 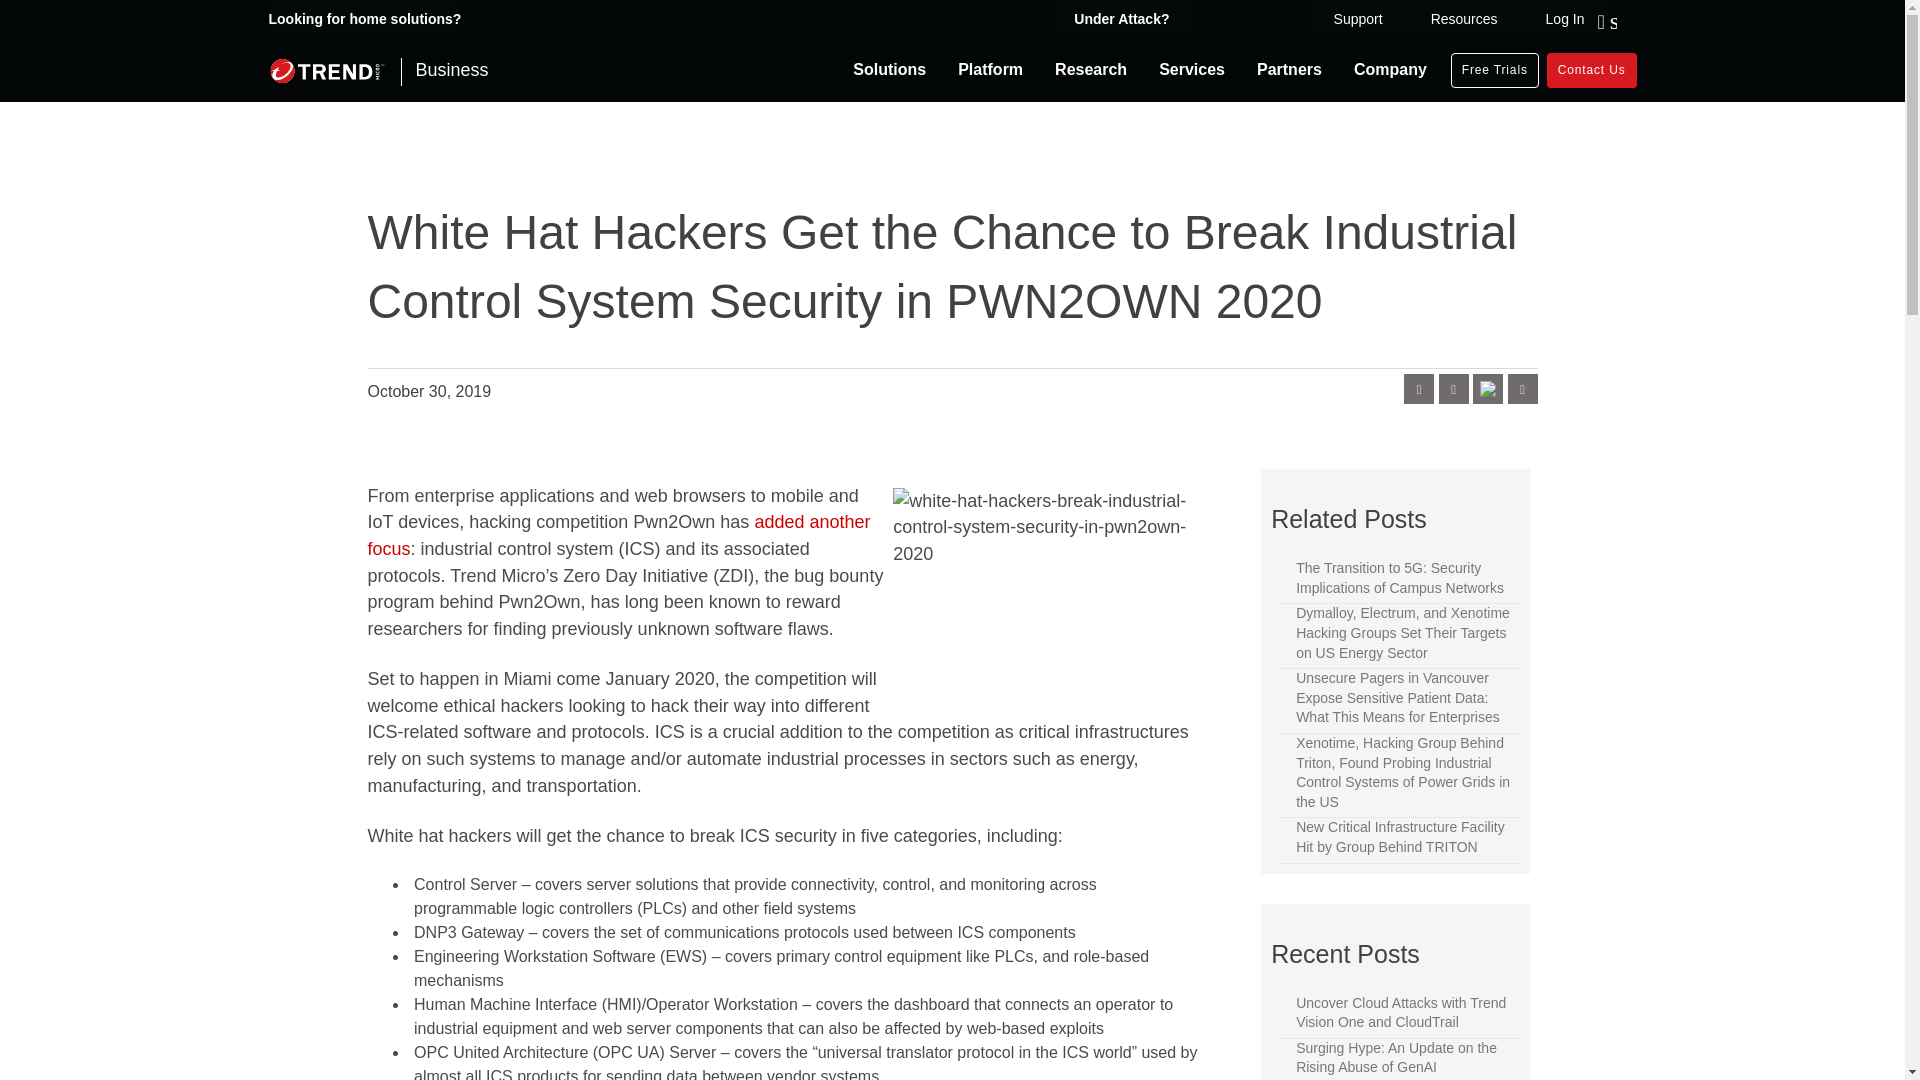 What do you see at coordinates (378, 70) in the screenshot?
I see `Business` at bounding box center [378, 70].